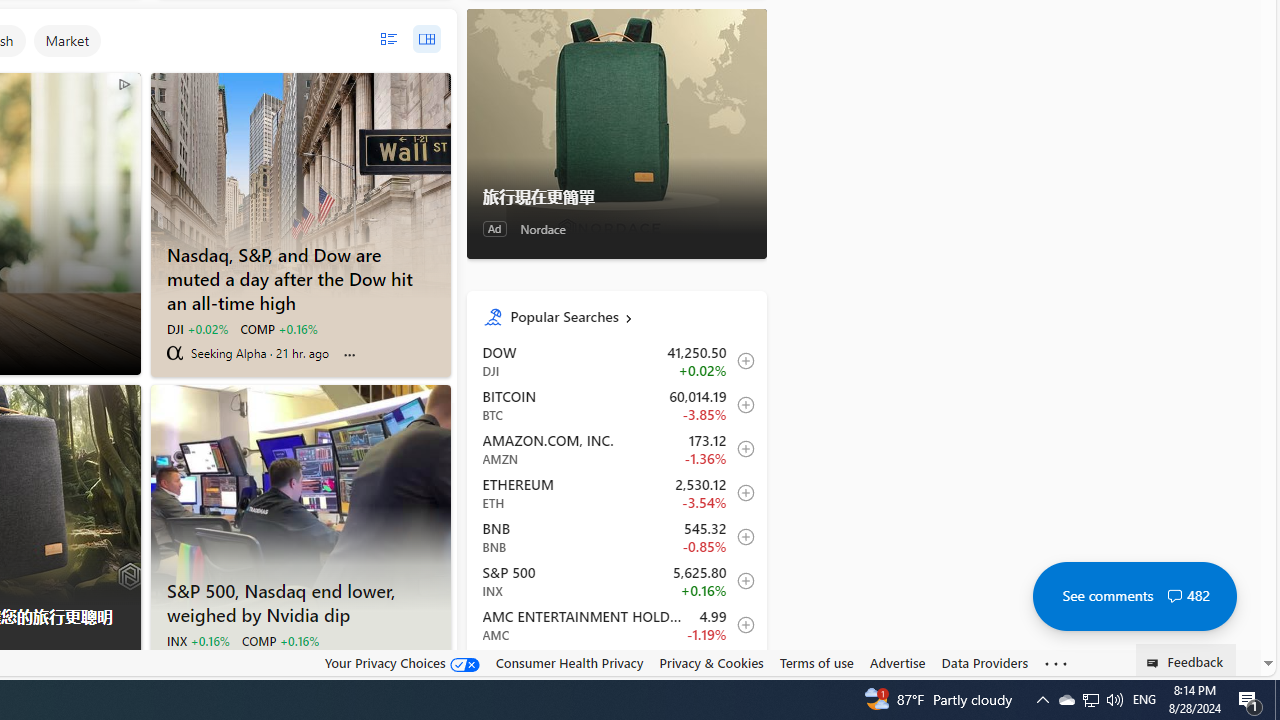 The height and width of the screenshot is (720, 1280). I want to click on See more, so click(1056, 664).